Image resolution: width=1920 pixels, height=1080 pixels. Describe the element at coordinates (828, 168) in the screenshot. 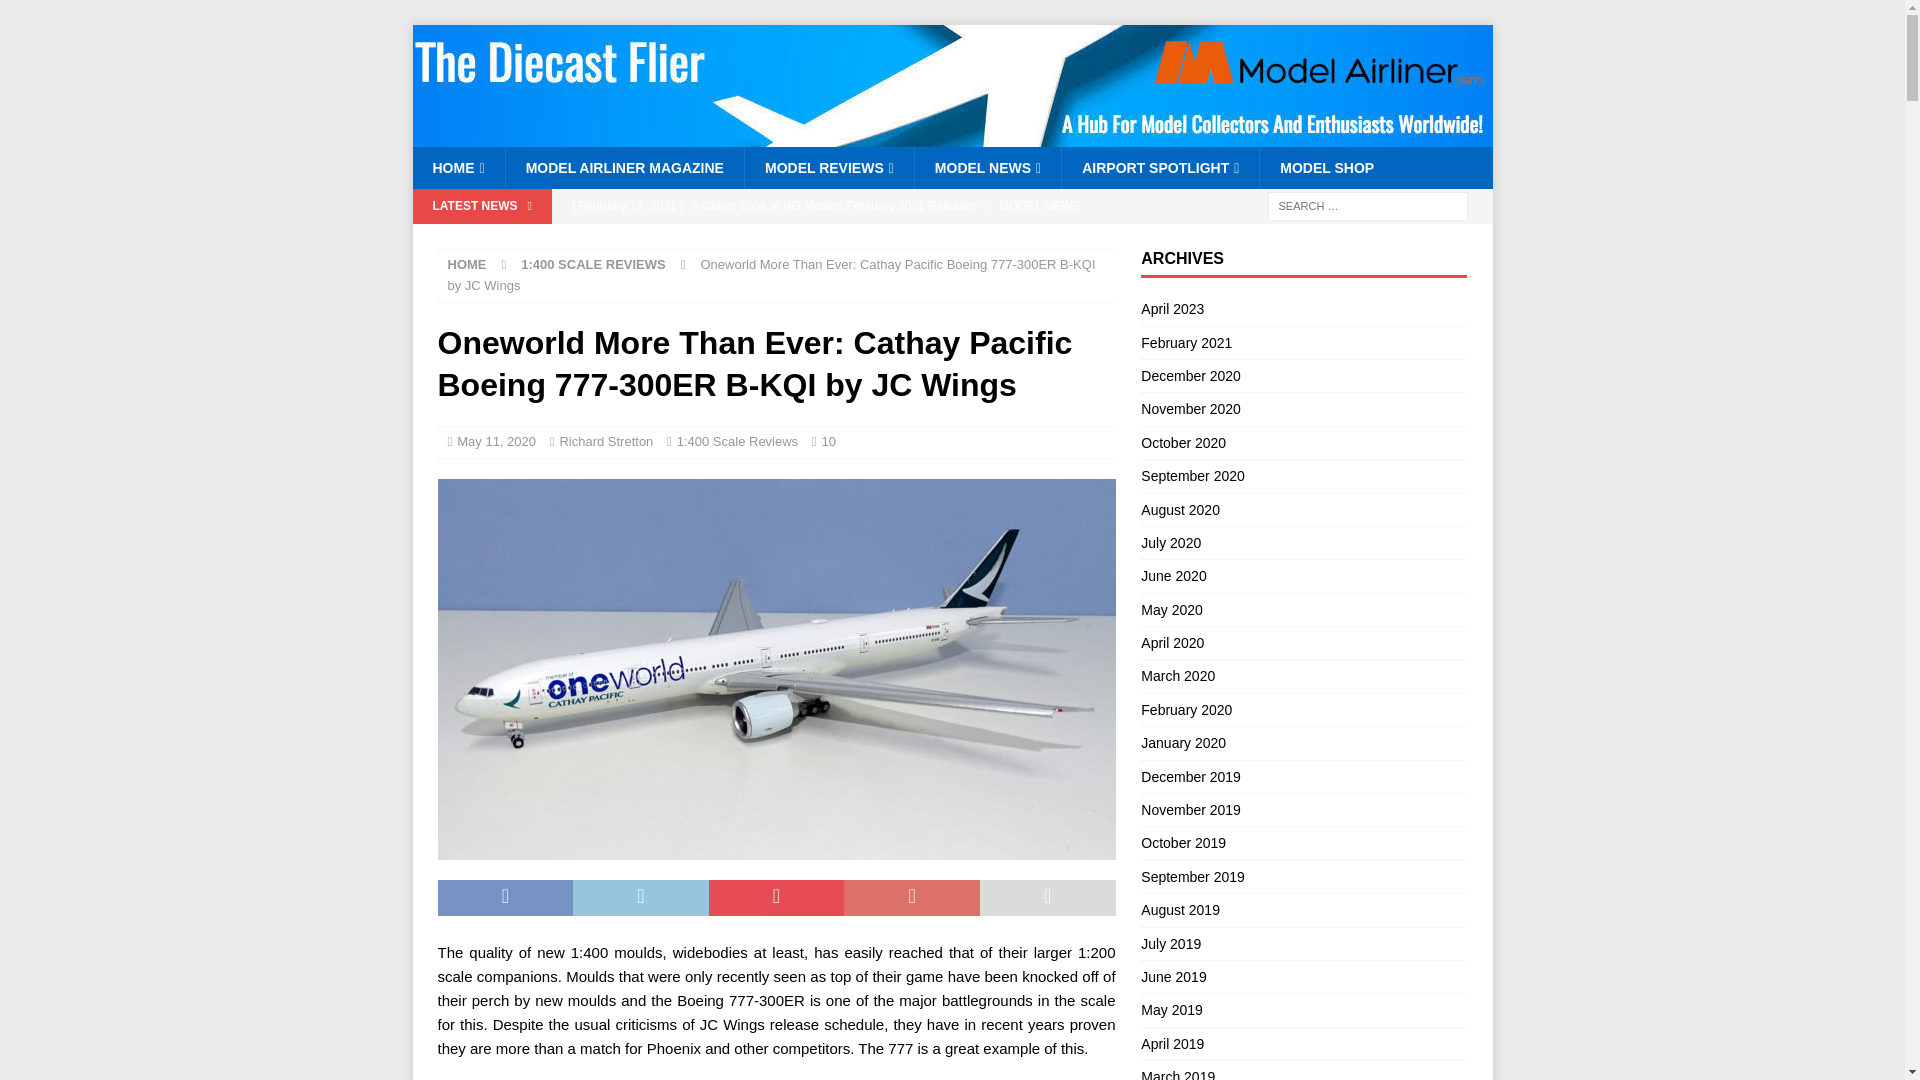

I see `MODEL REVIEWS` at that location.